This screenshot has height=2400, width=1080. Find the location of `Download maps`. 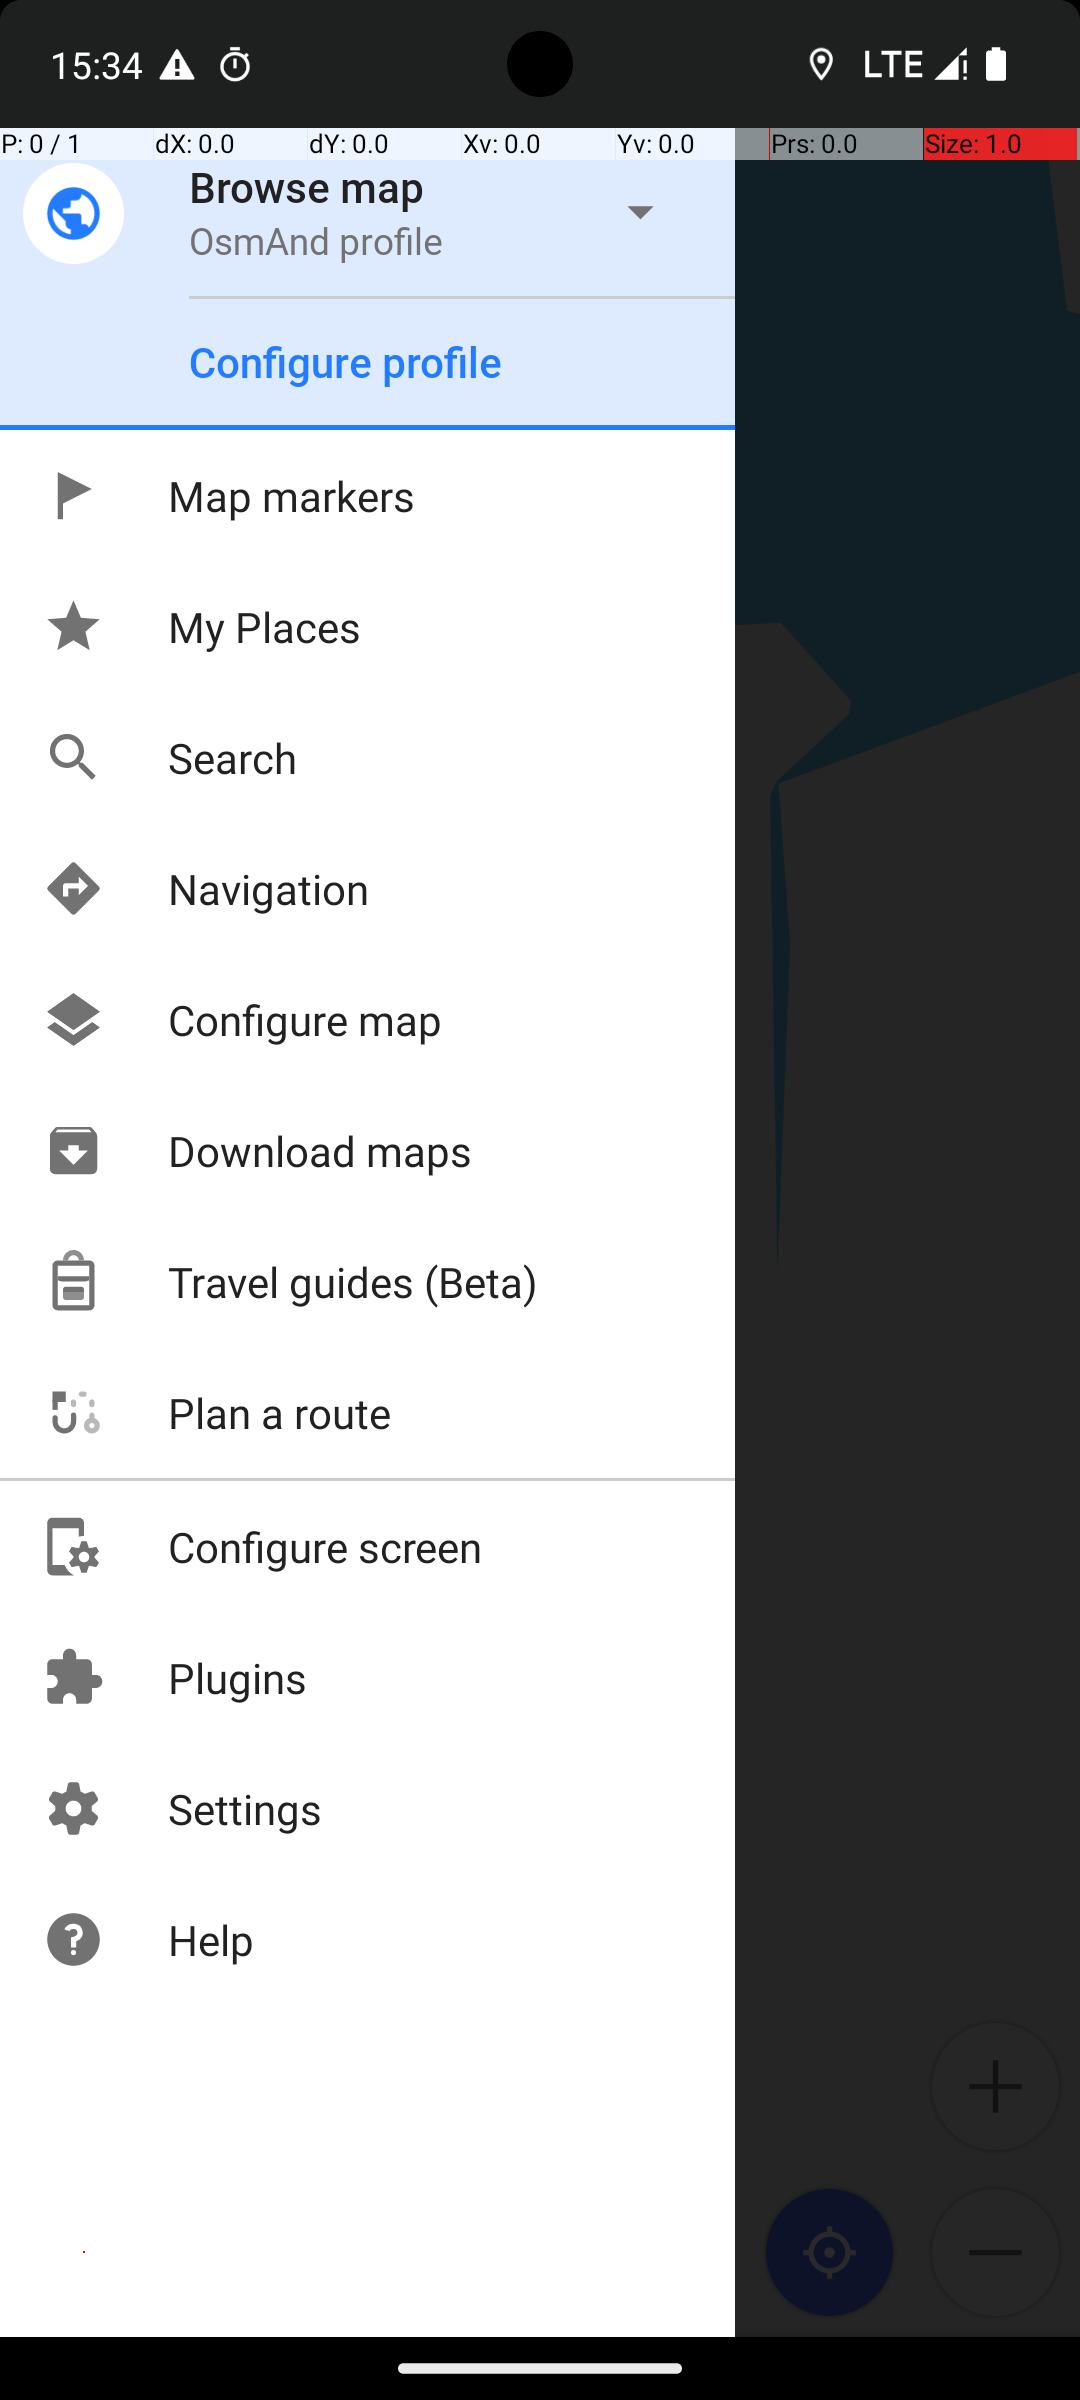

Download maps is located at coordinates (257, 1150).